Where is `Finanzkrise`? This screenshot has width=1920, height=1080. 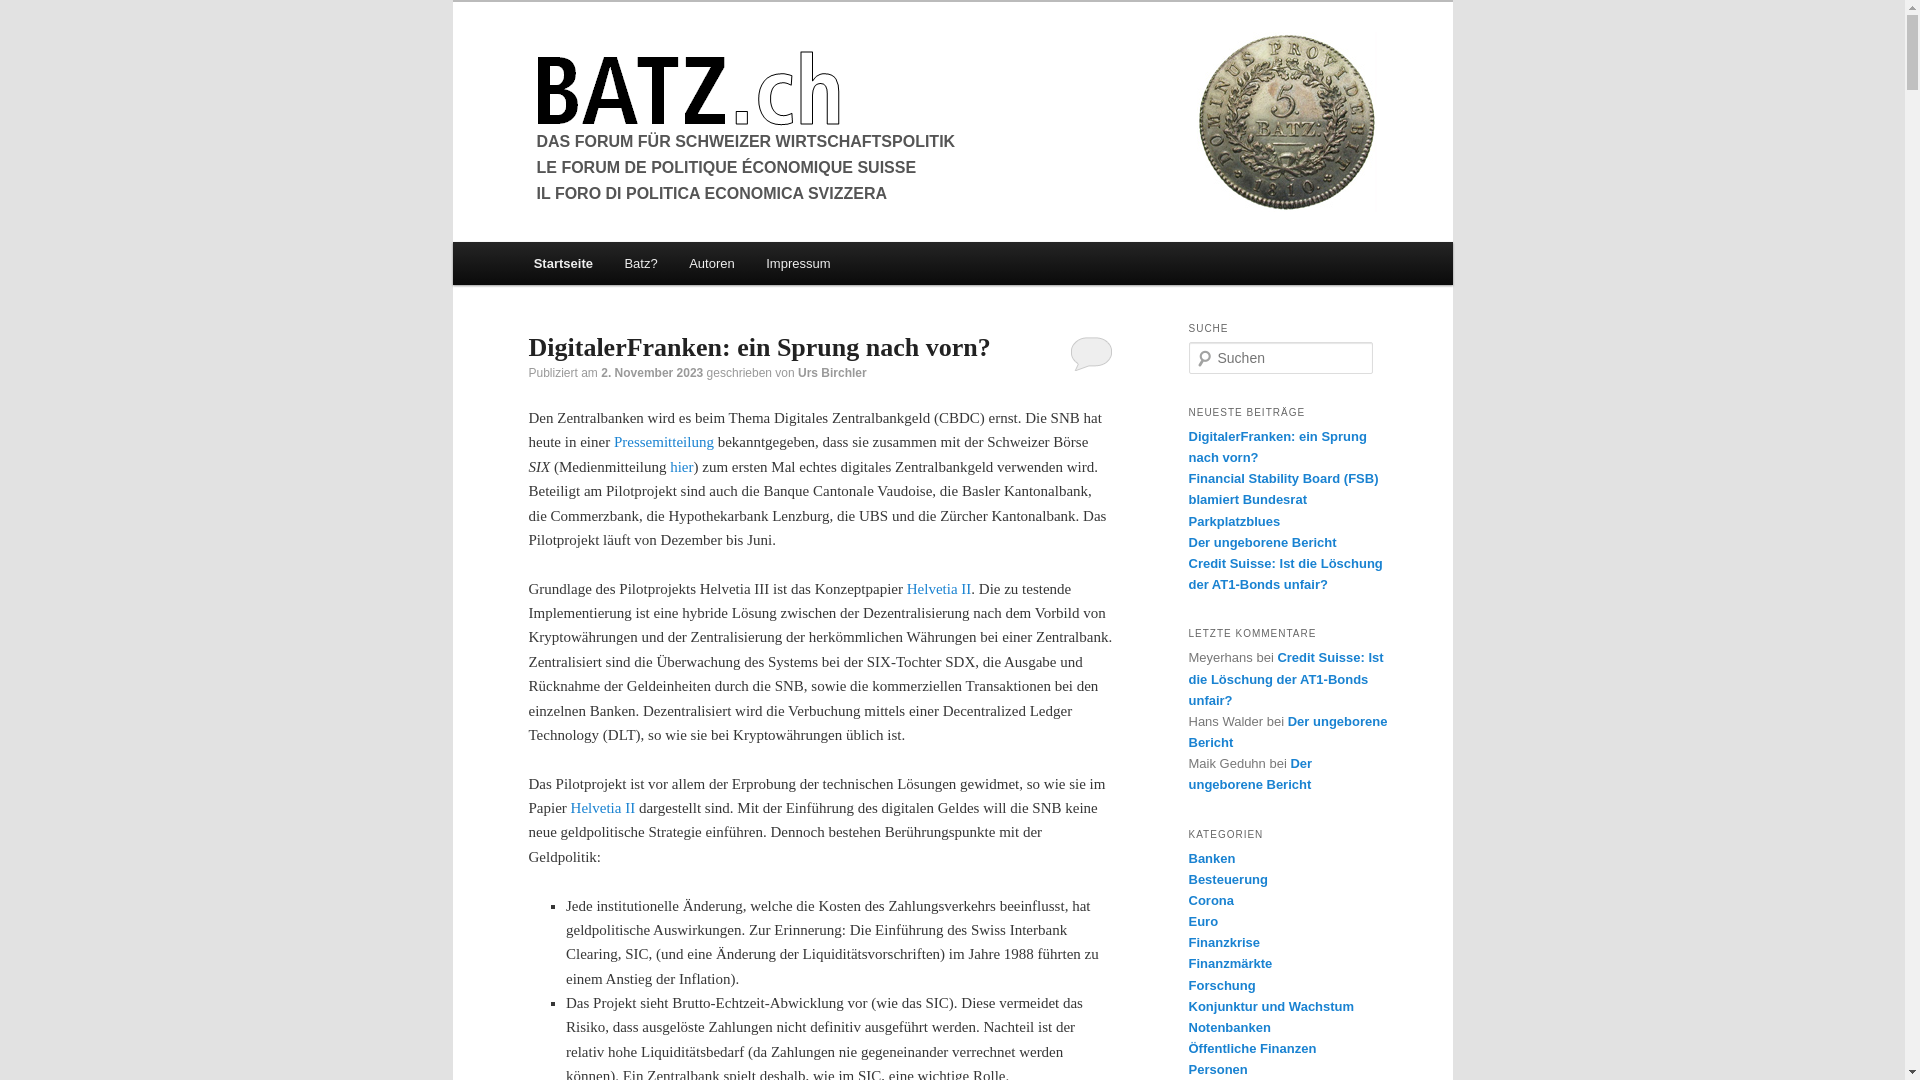
Finanzkrise is located at coordinates (1224, 942).